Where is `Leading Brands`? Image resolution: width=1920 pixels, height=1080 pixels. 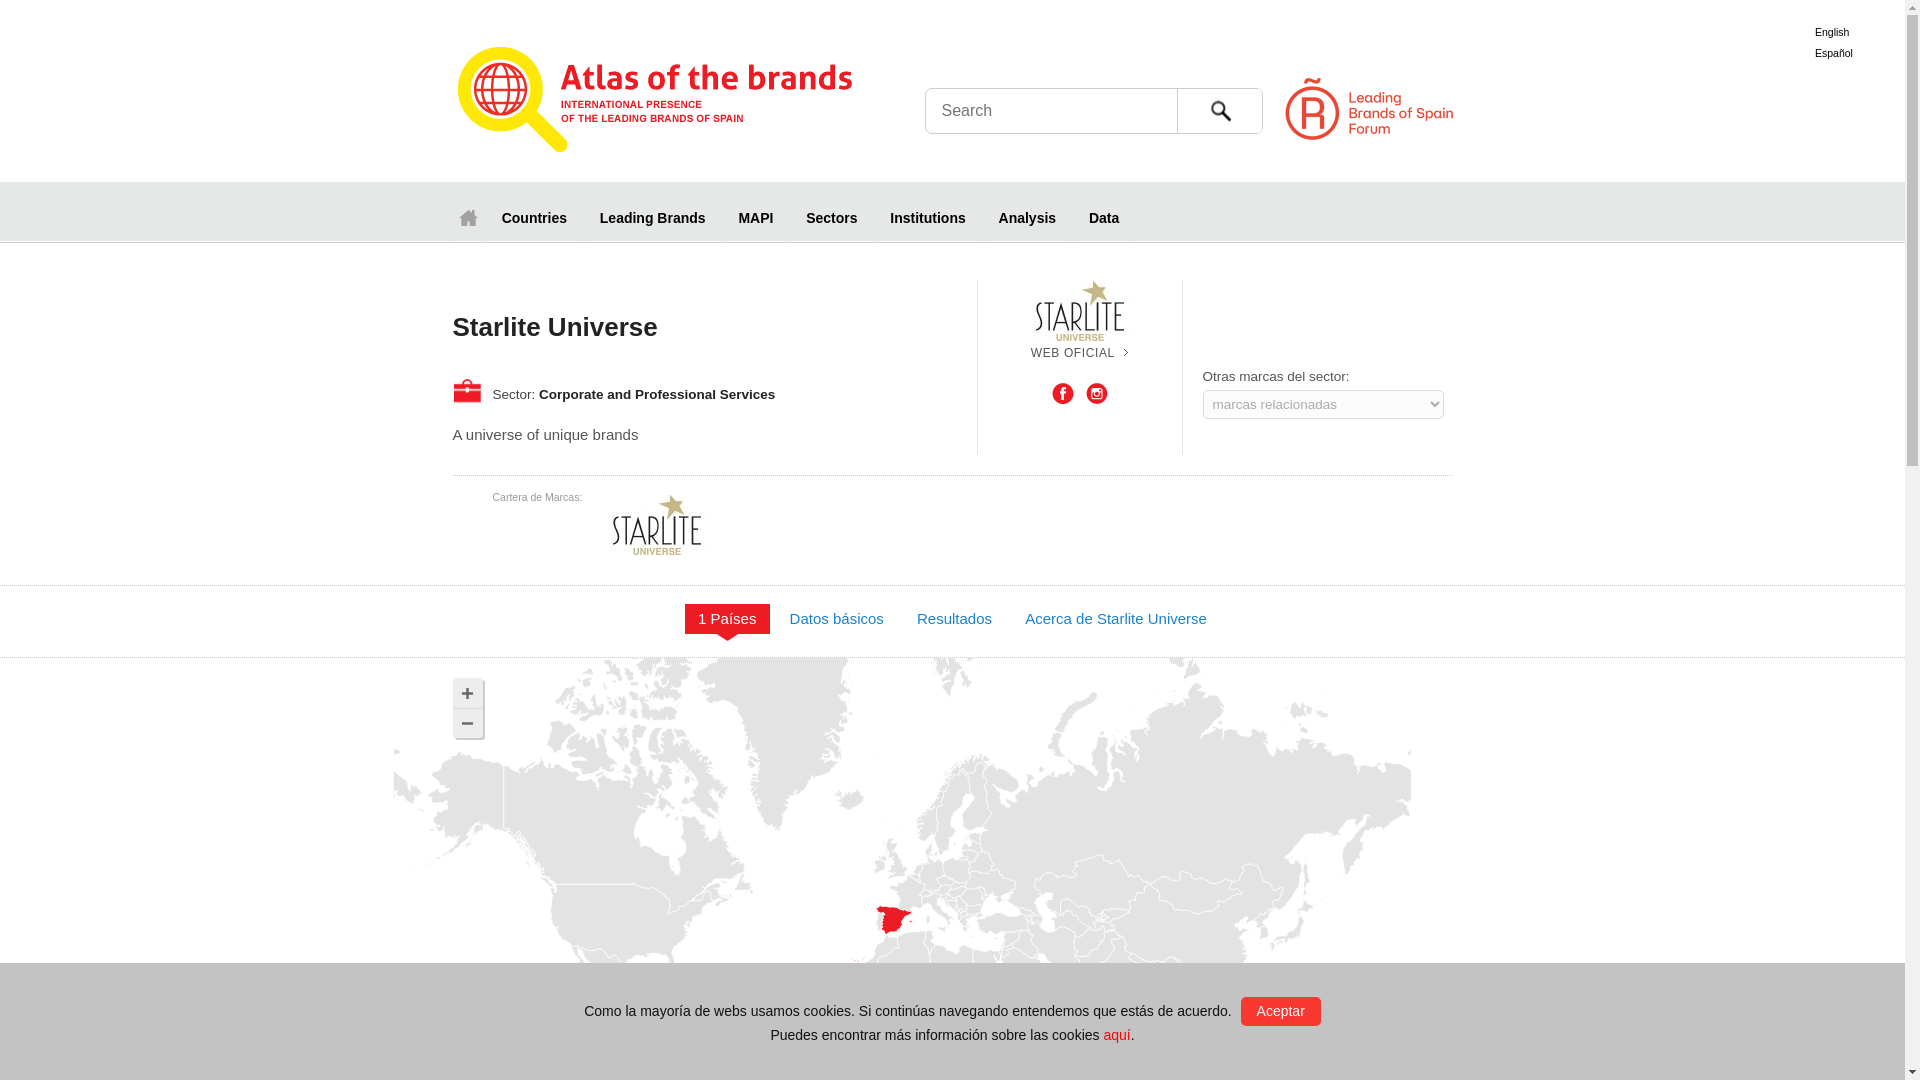
Leading Brands is located at coordinates (653, 218).